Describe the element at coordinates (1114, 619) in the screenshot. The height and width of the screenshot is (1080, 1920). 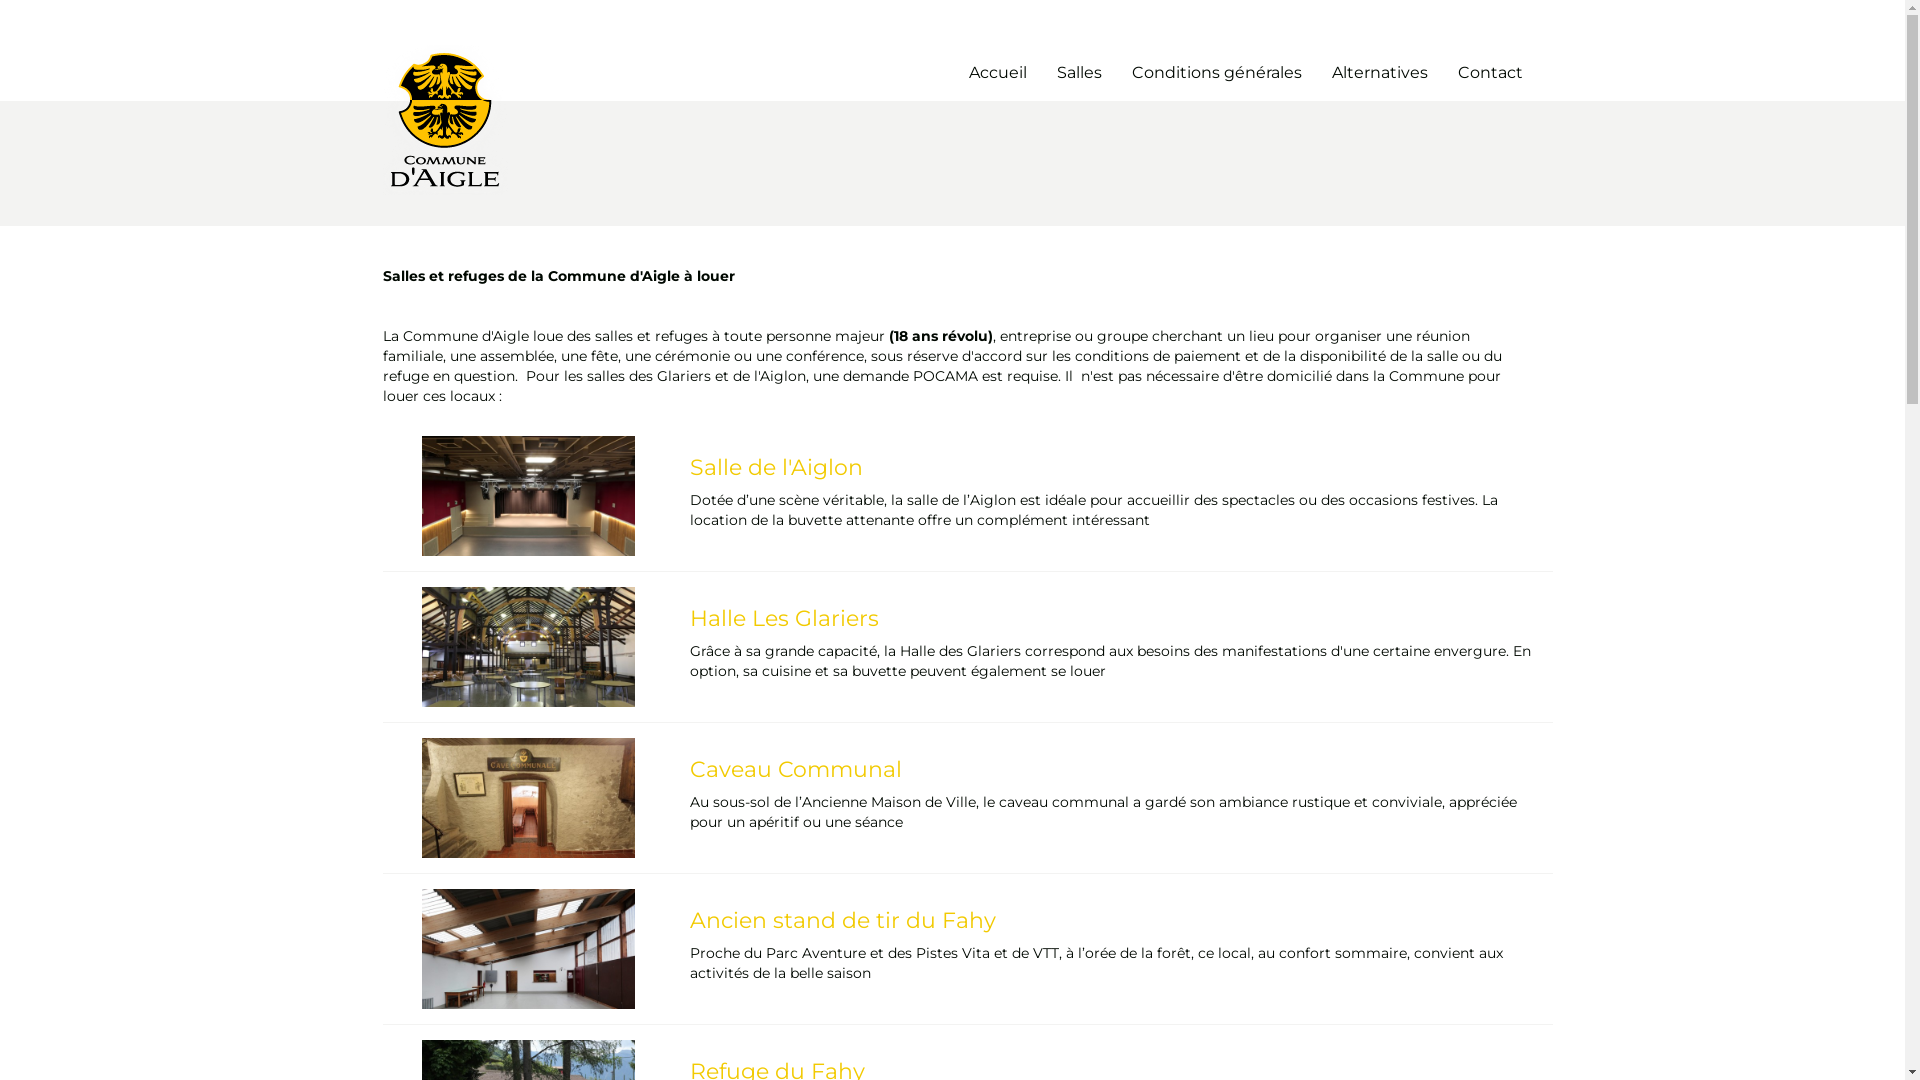
I see `Halle Les Glariers` at that location.